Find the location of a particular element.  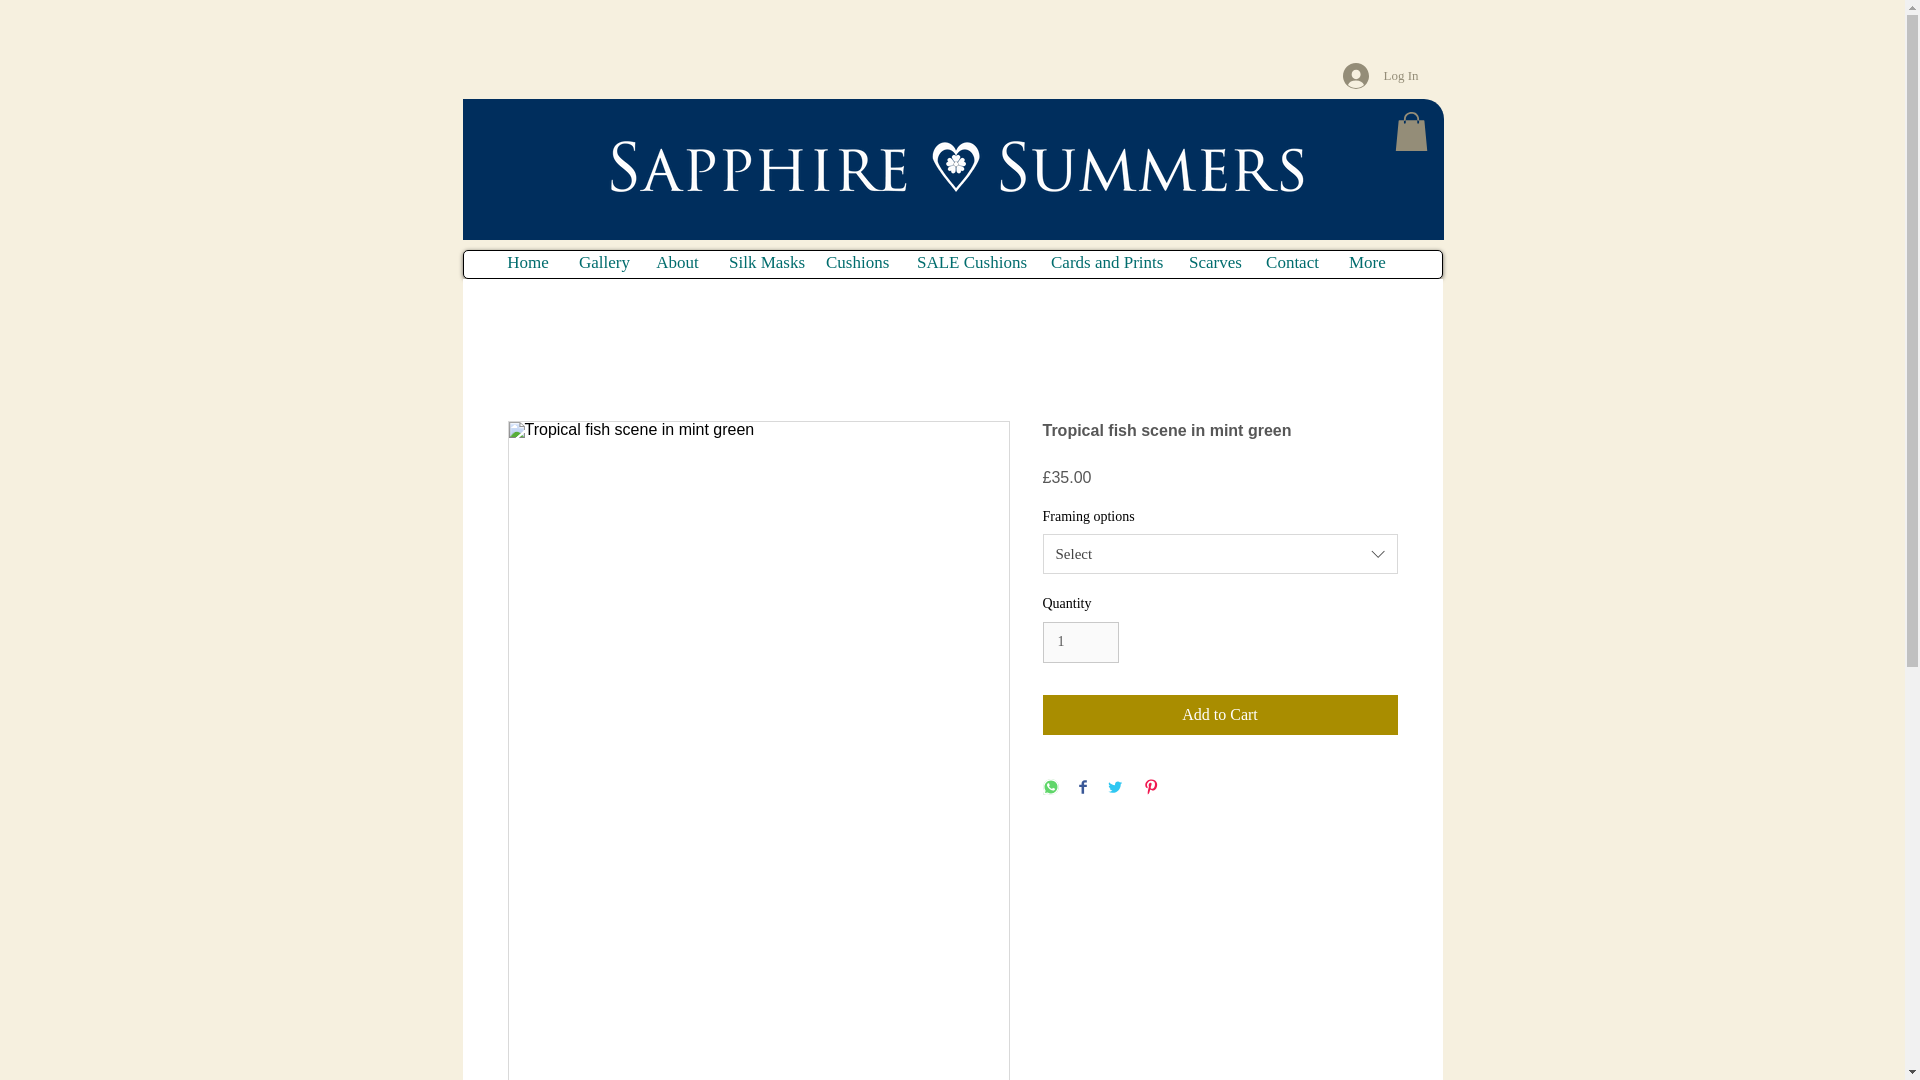

Scarves is located at coordinates (1212, 262).